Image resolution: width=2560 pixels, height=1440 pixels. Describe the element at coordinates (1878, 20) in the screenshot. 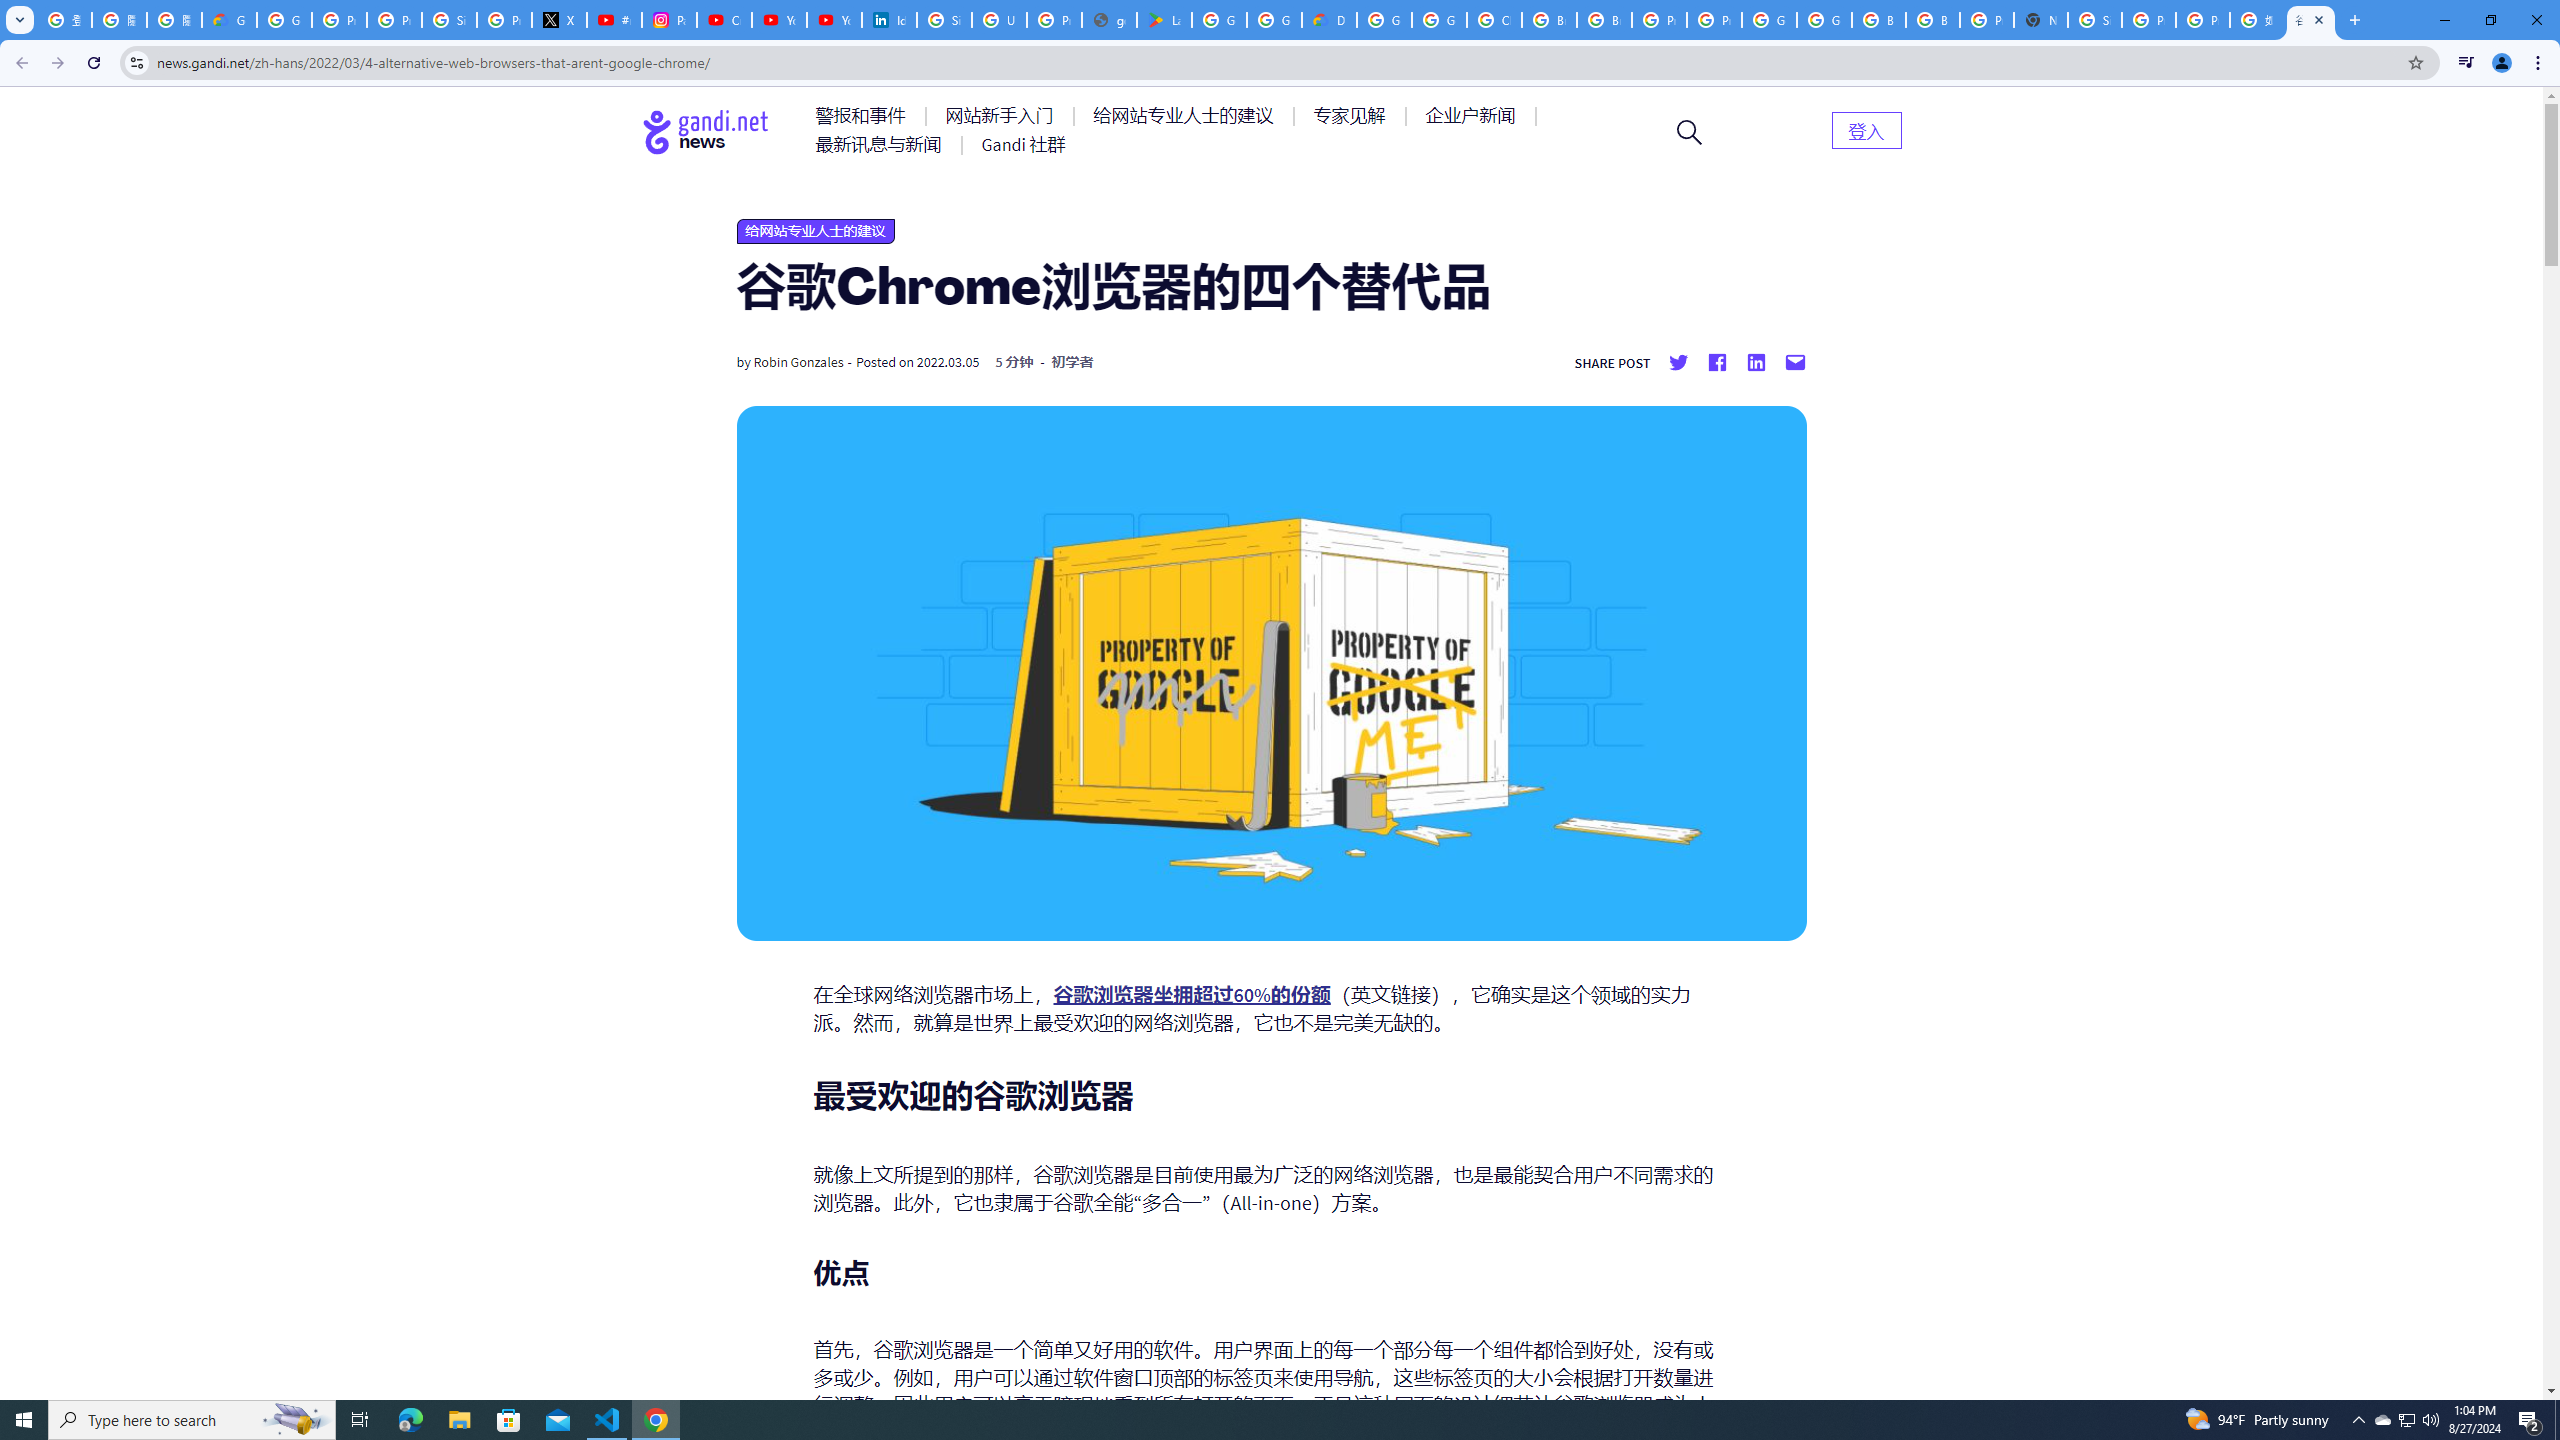

I see `Browse Chrome as a guest - Computer - Google Chrome Help` at that location.